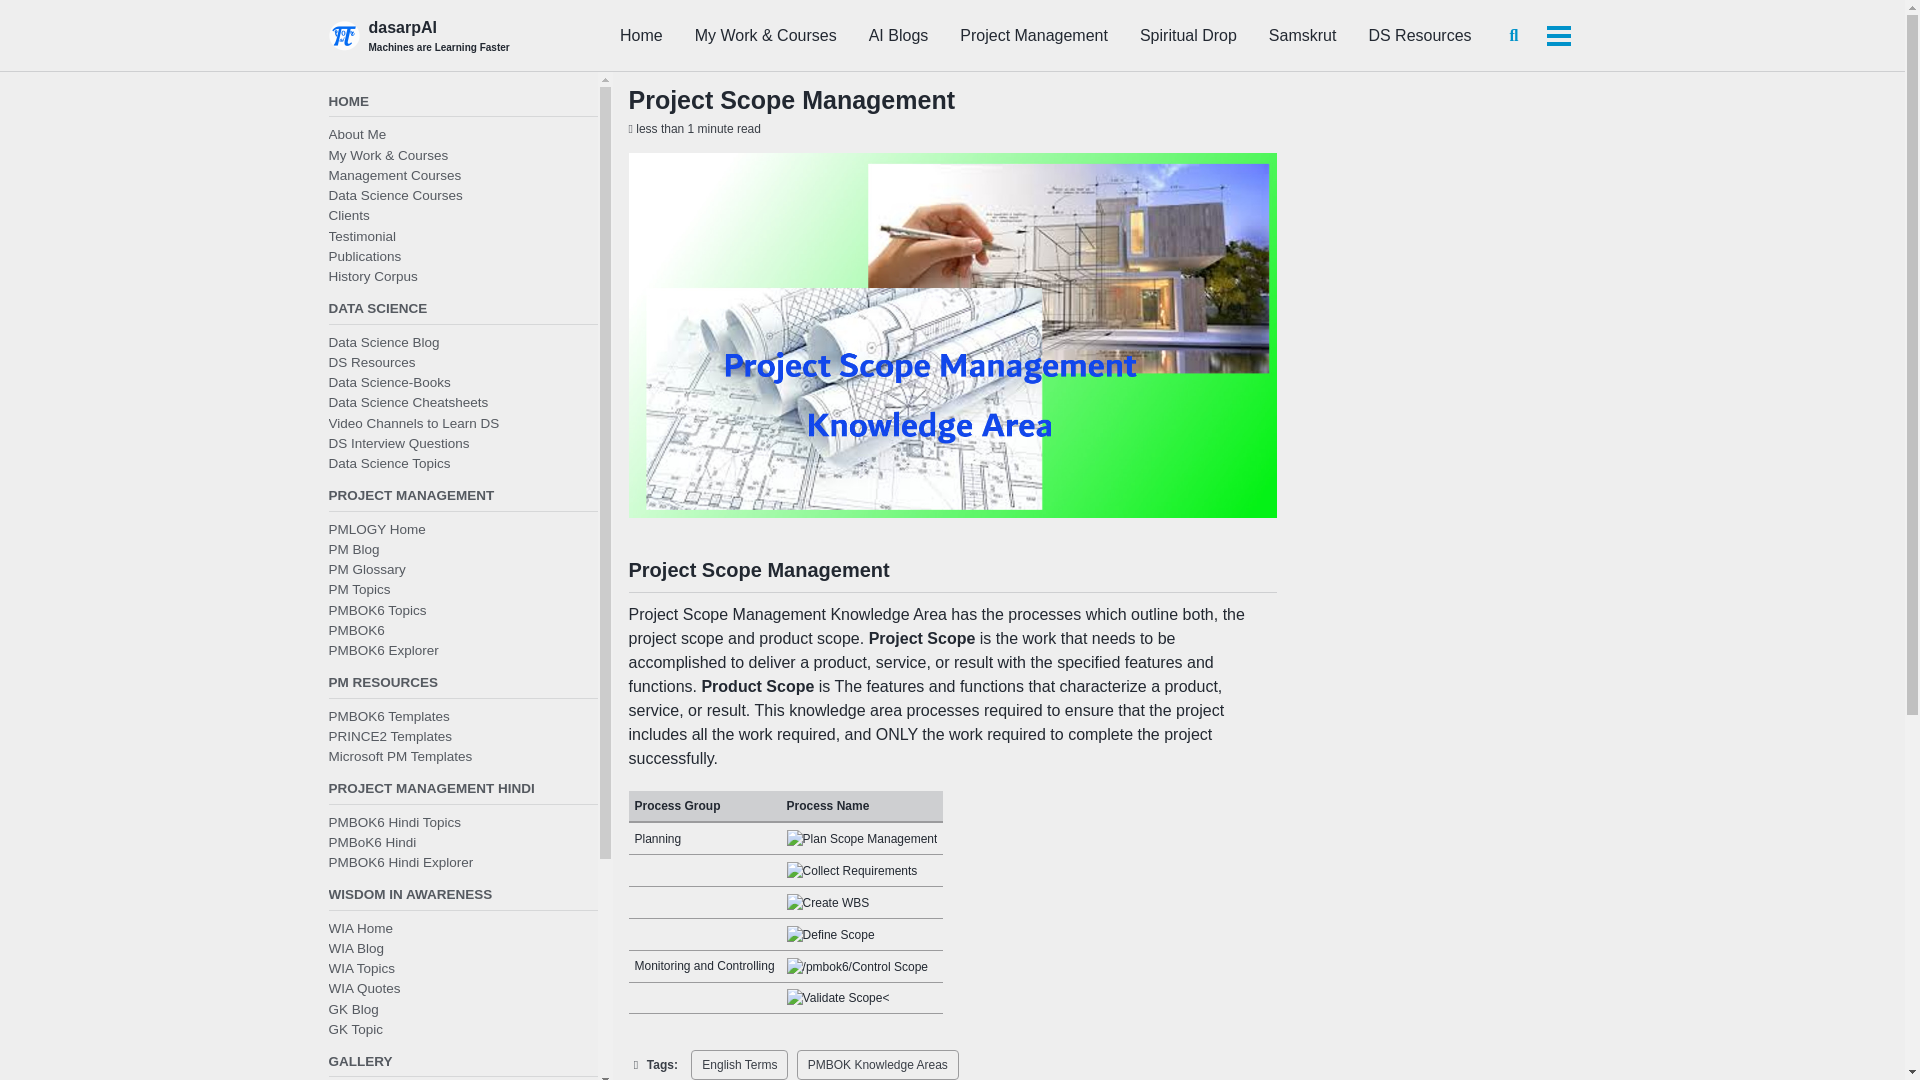  I want to click on PM Topics, so click(358, 590).